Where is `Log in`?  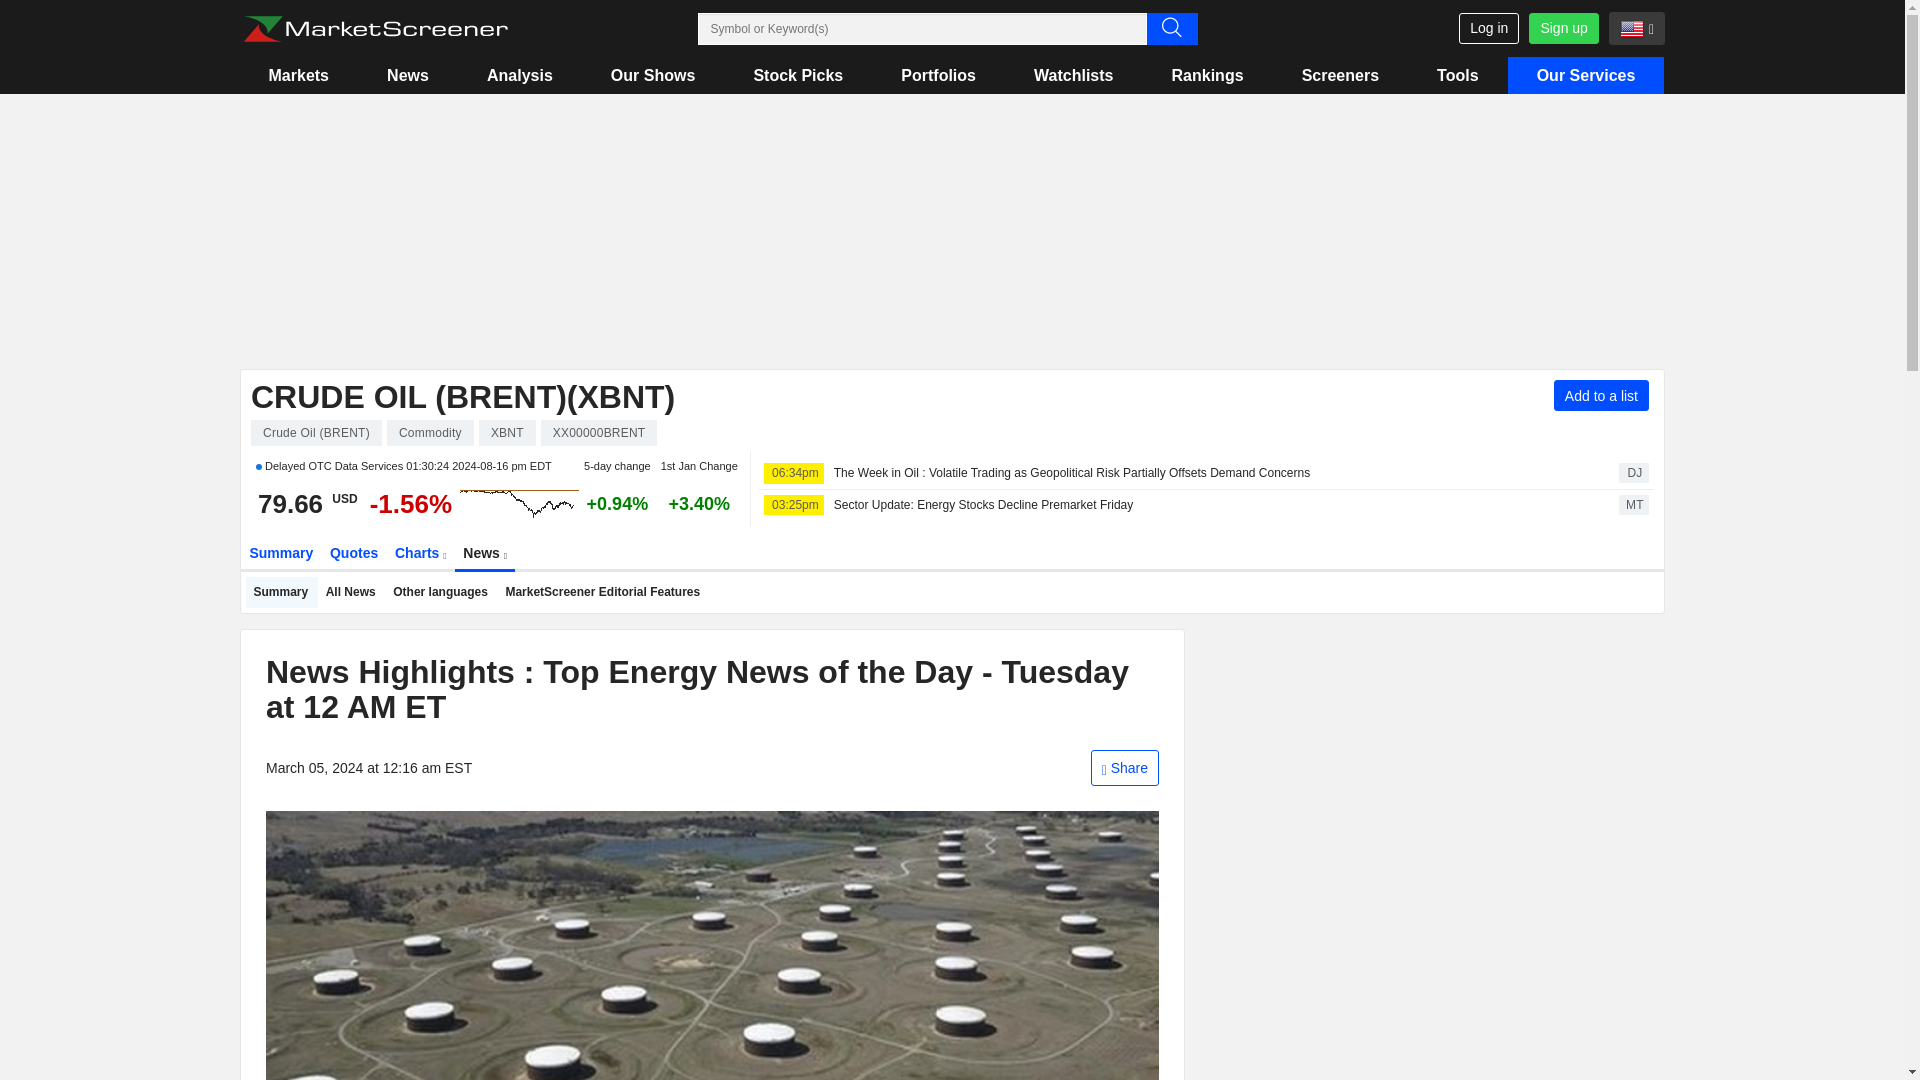 Log in is located at coordinates (1488, 28).